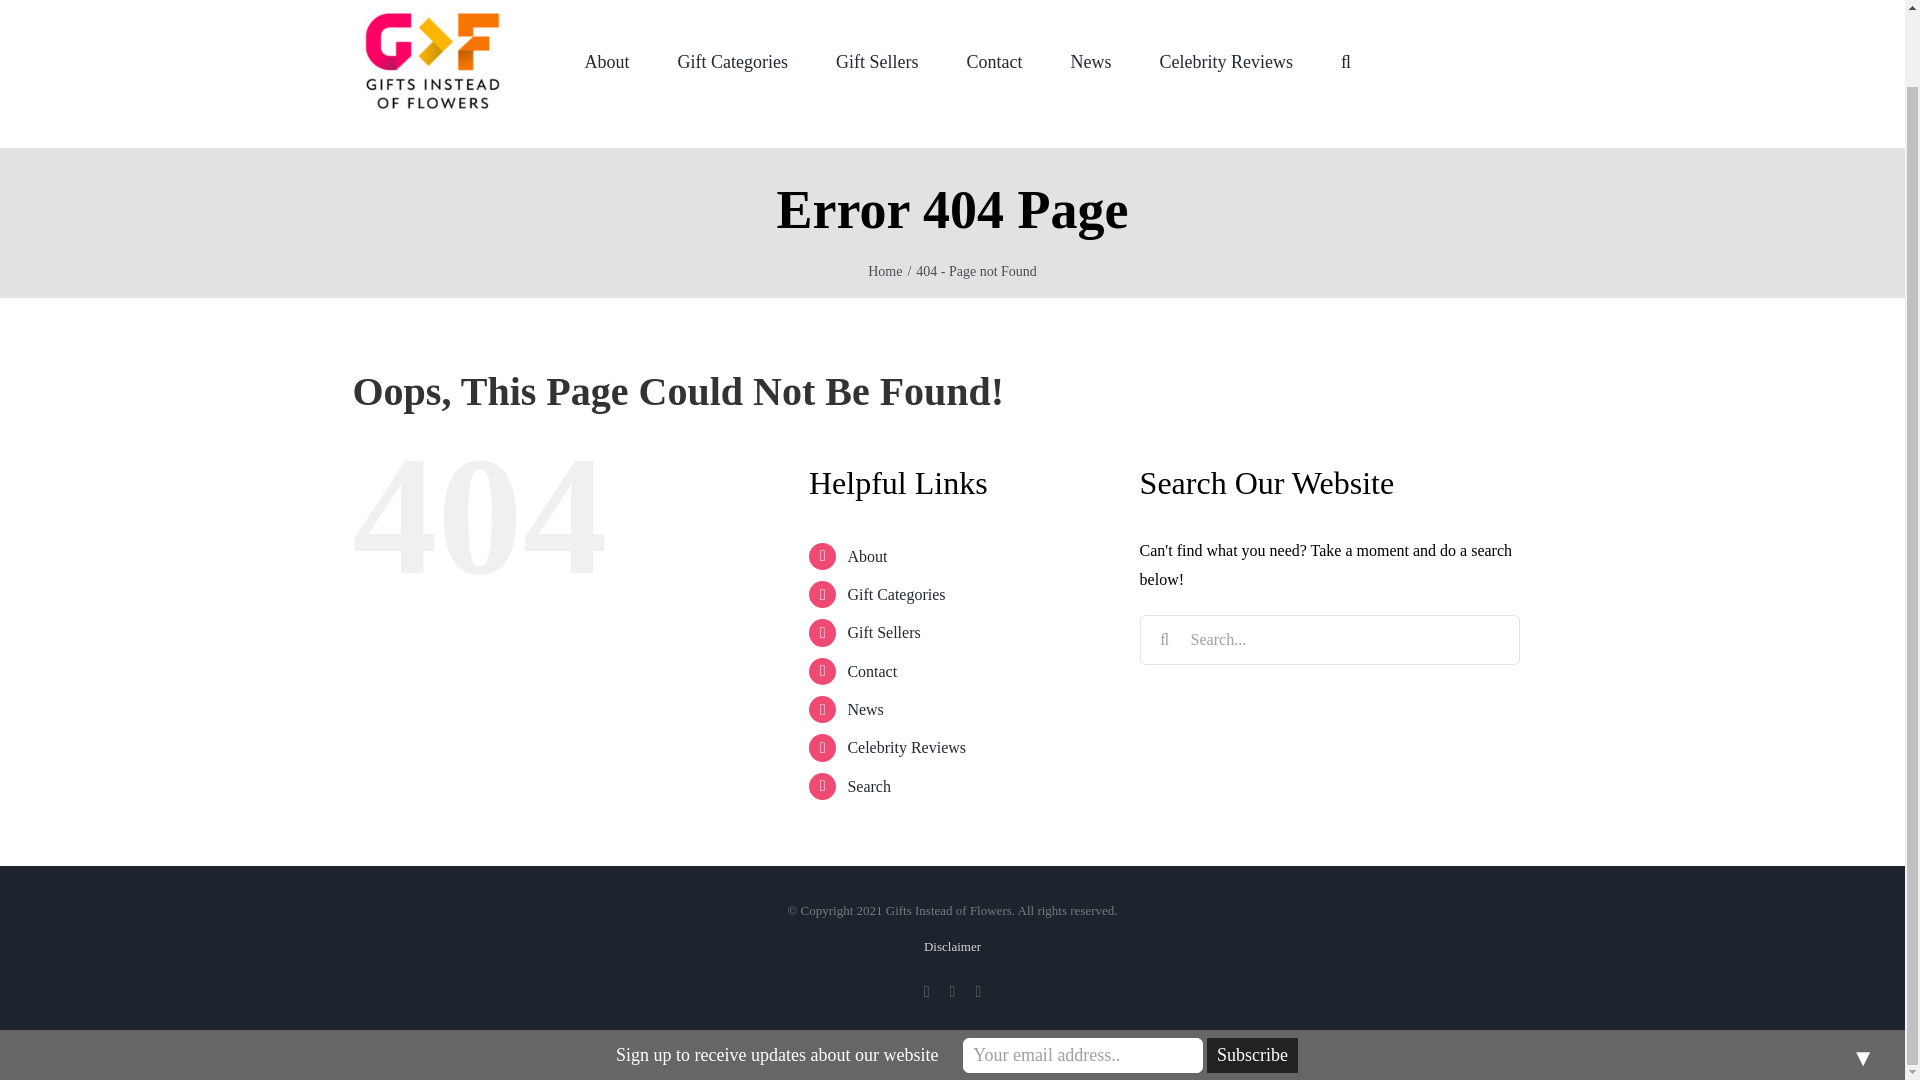  What do you see at coordinates (952, 946) in the screenshot?
I see `Disclaimer` at bounding box center [952, 946].